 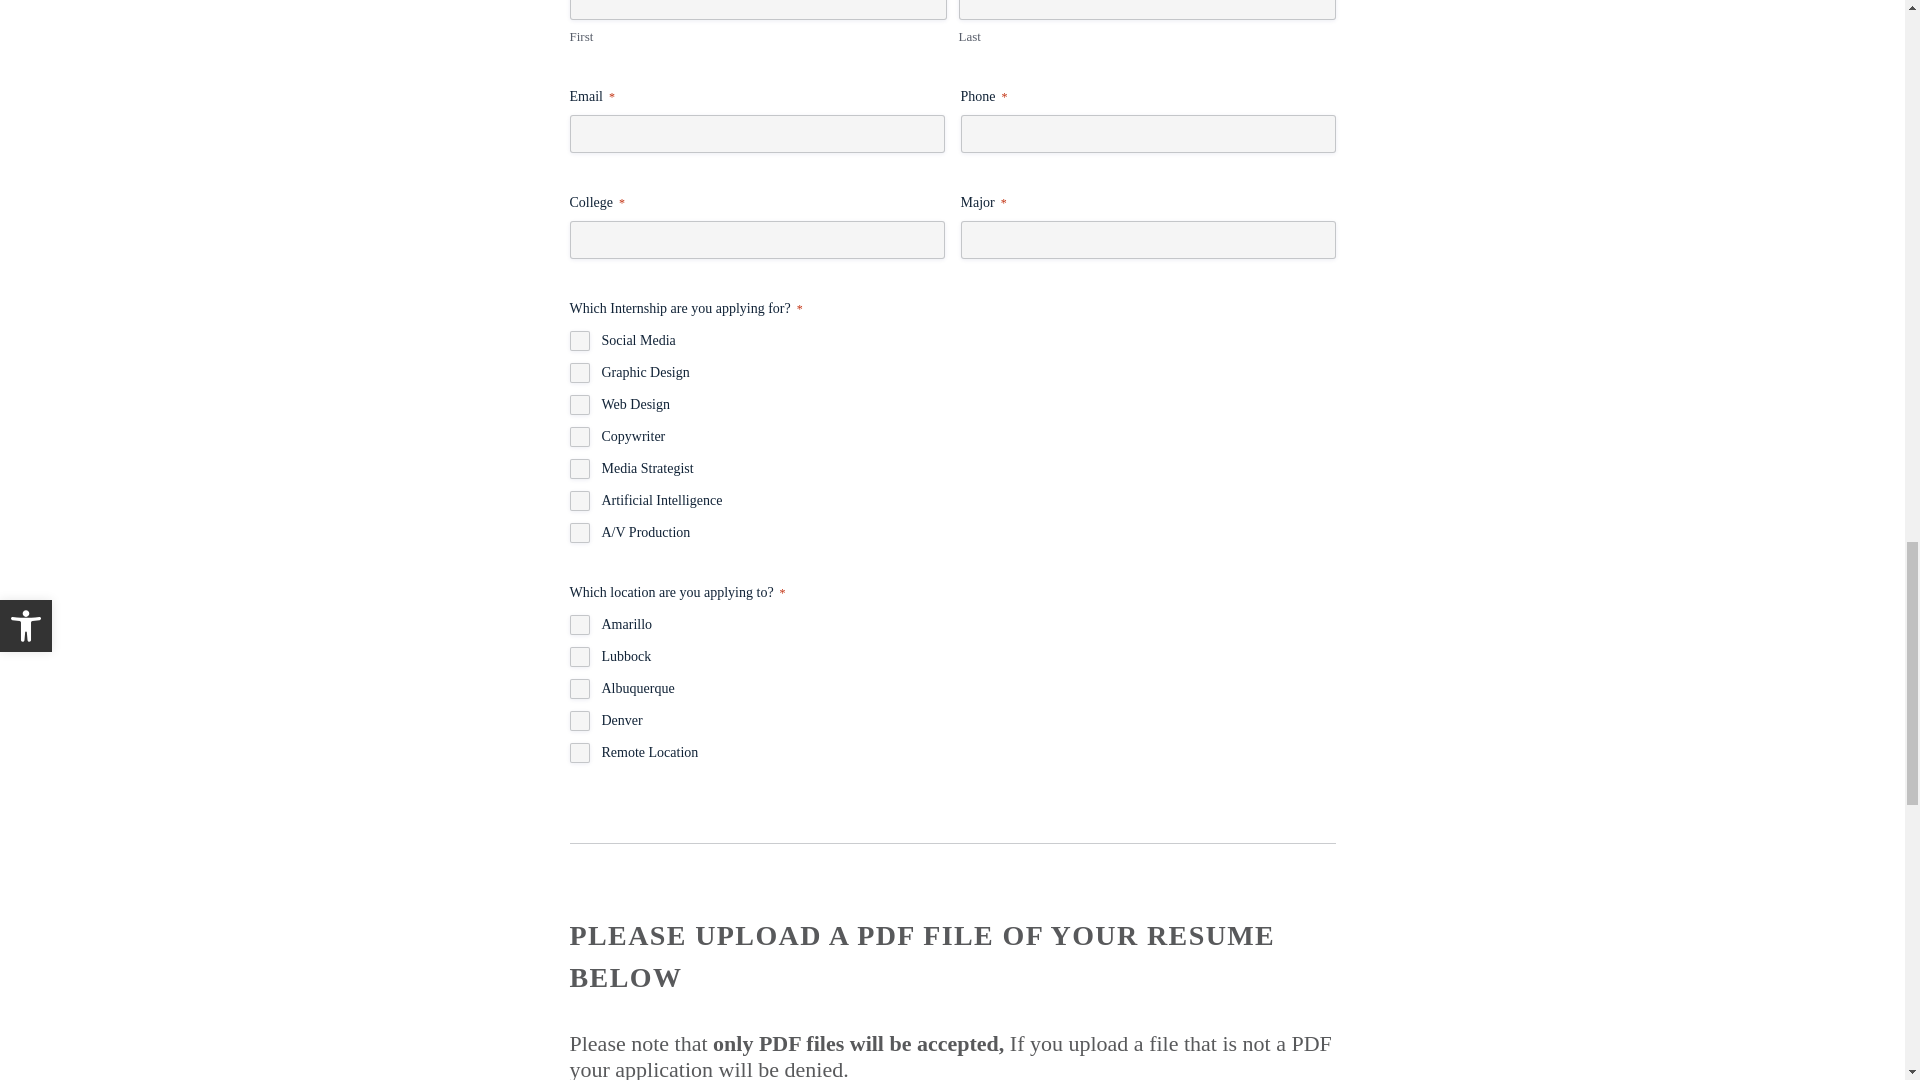 What do you see at coordinates (580, 469) in the screenshot?
I see `Media Strategist` at bounding box center [580, 469].